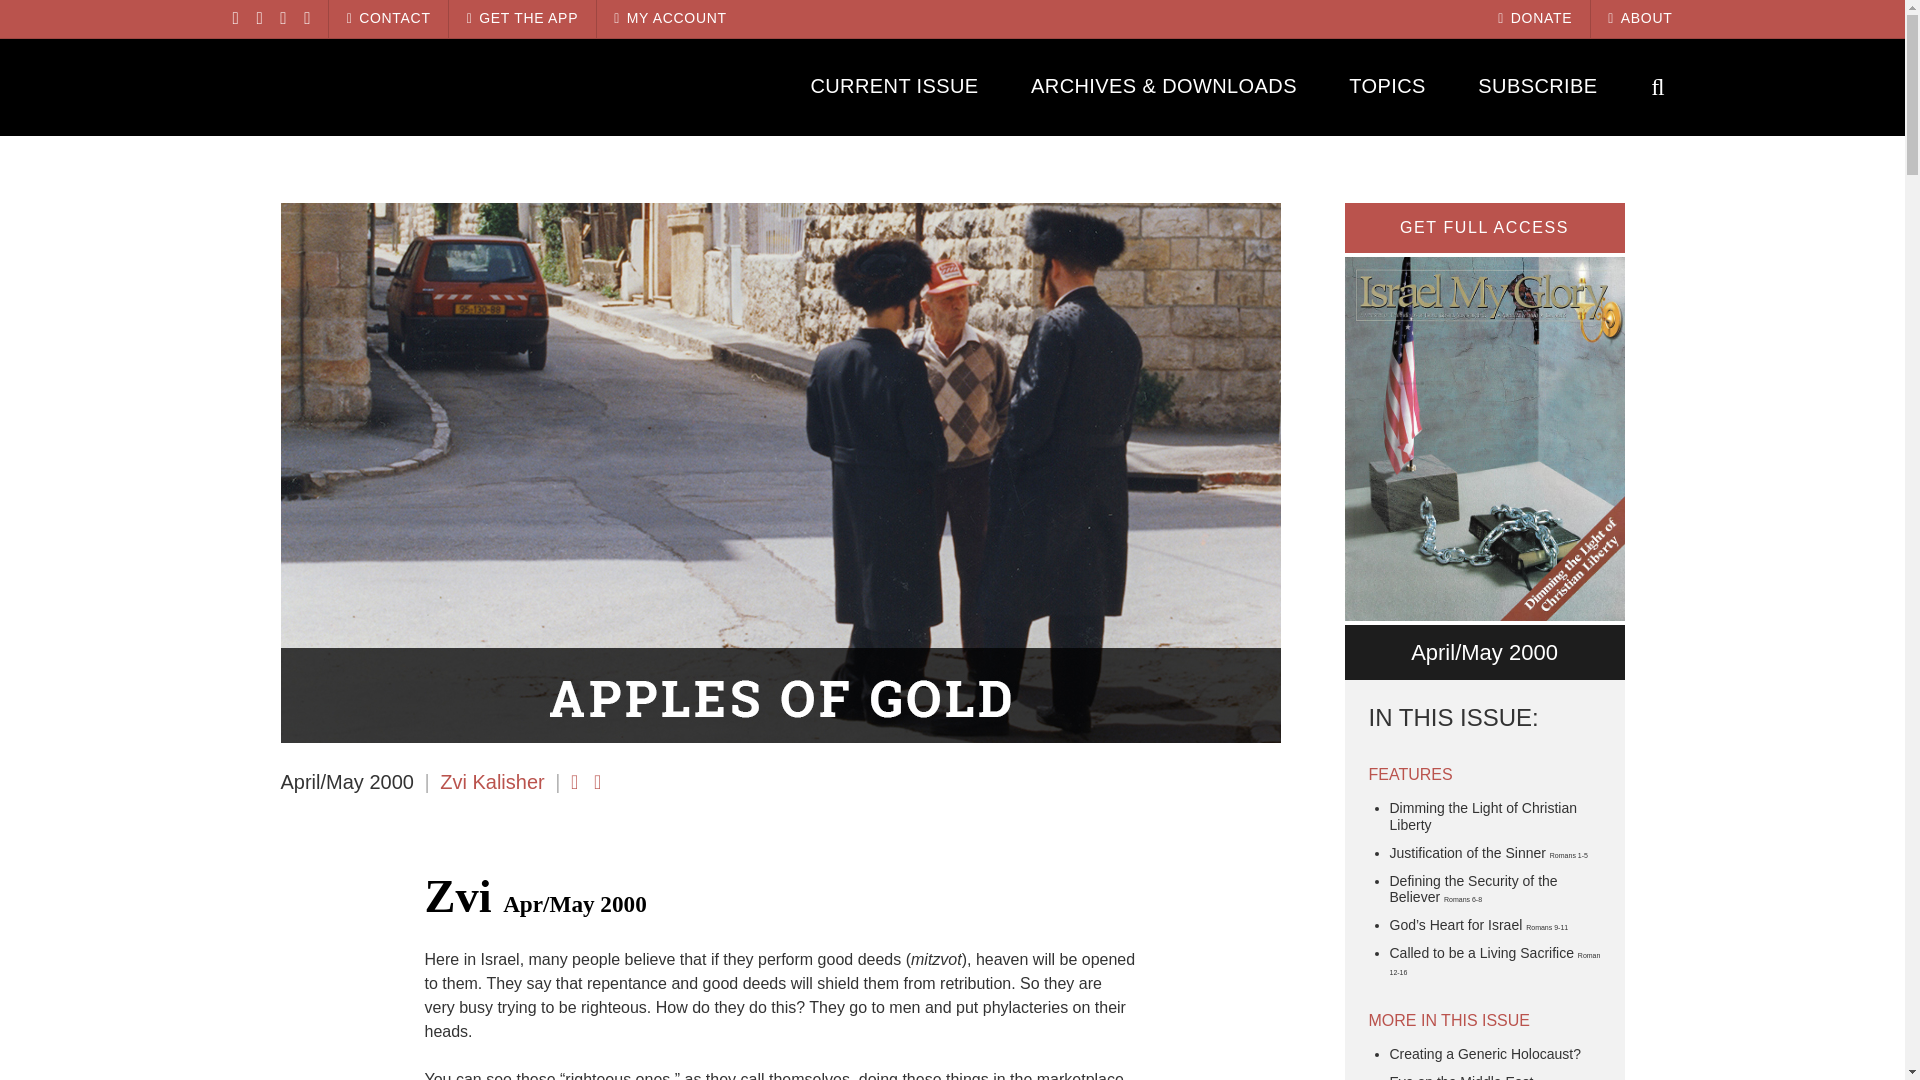  What do you see at coordinates (491, 782) in the screenshot?
I see `Zvi Kalisher` at bounding box center [491, 782].